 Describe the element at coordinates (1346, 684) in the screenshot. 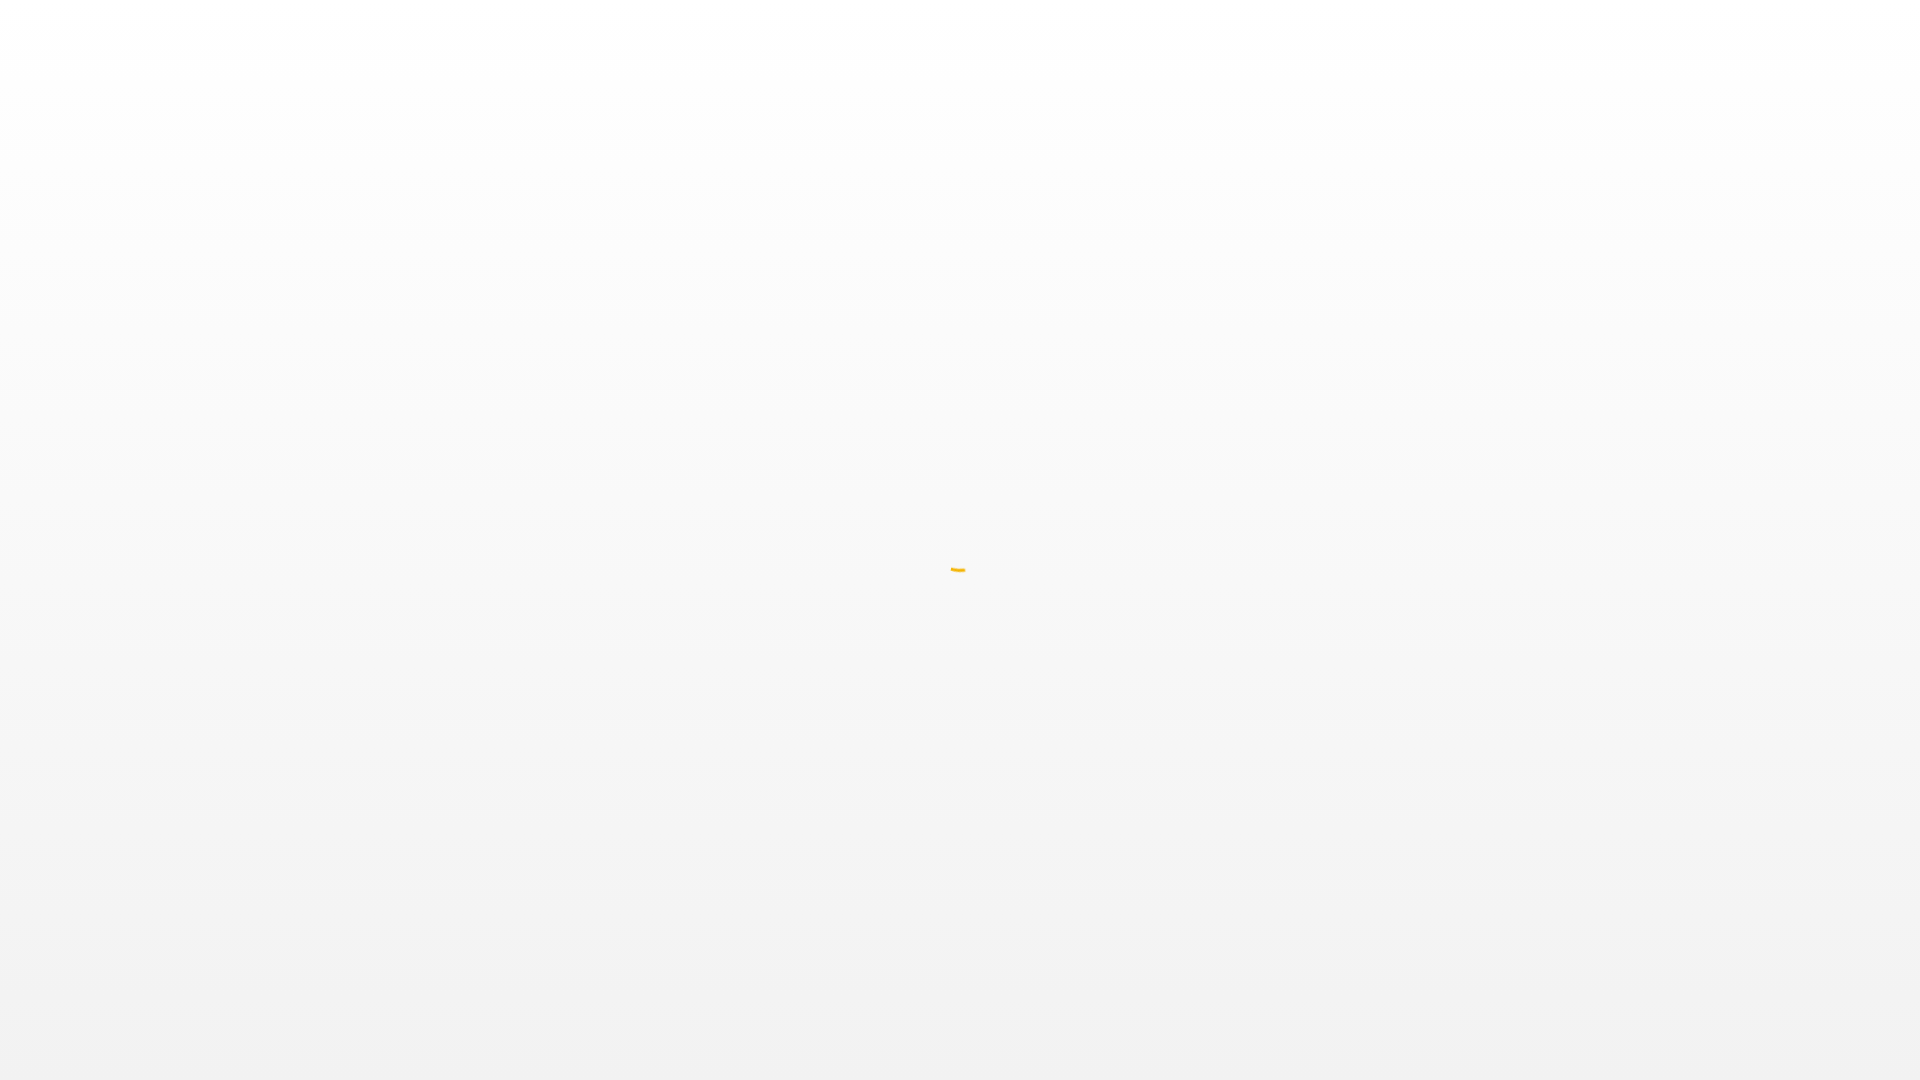

I see `Droit de changement de lieu` at that location.